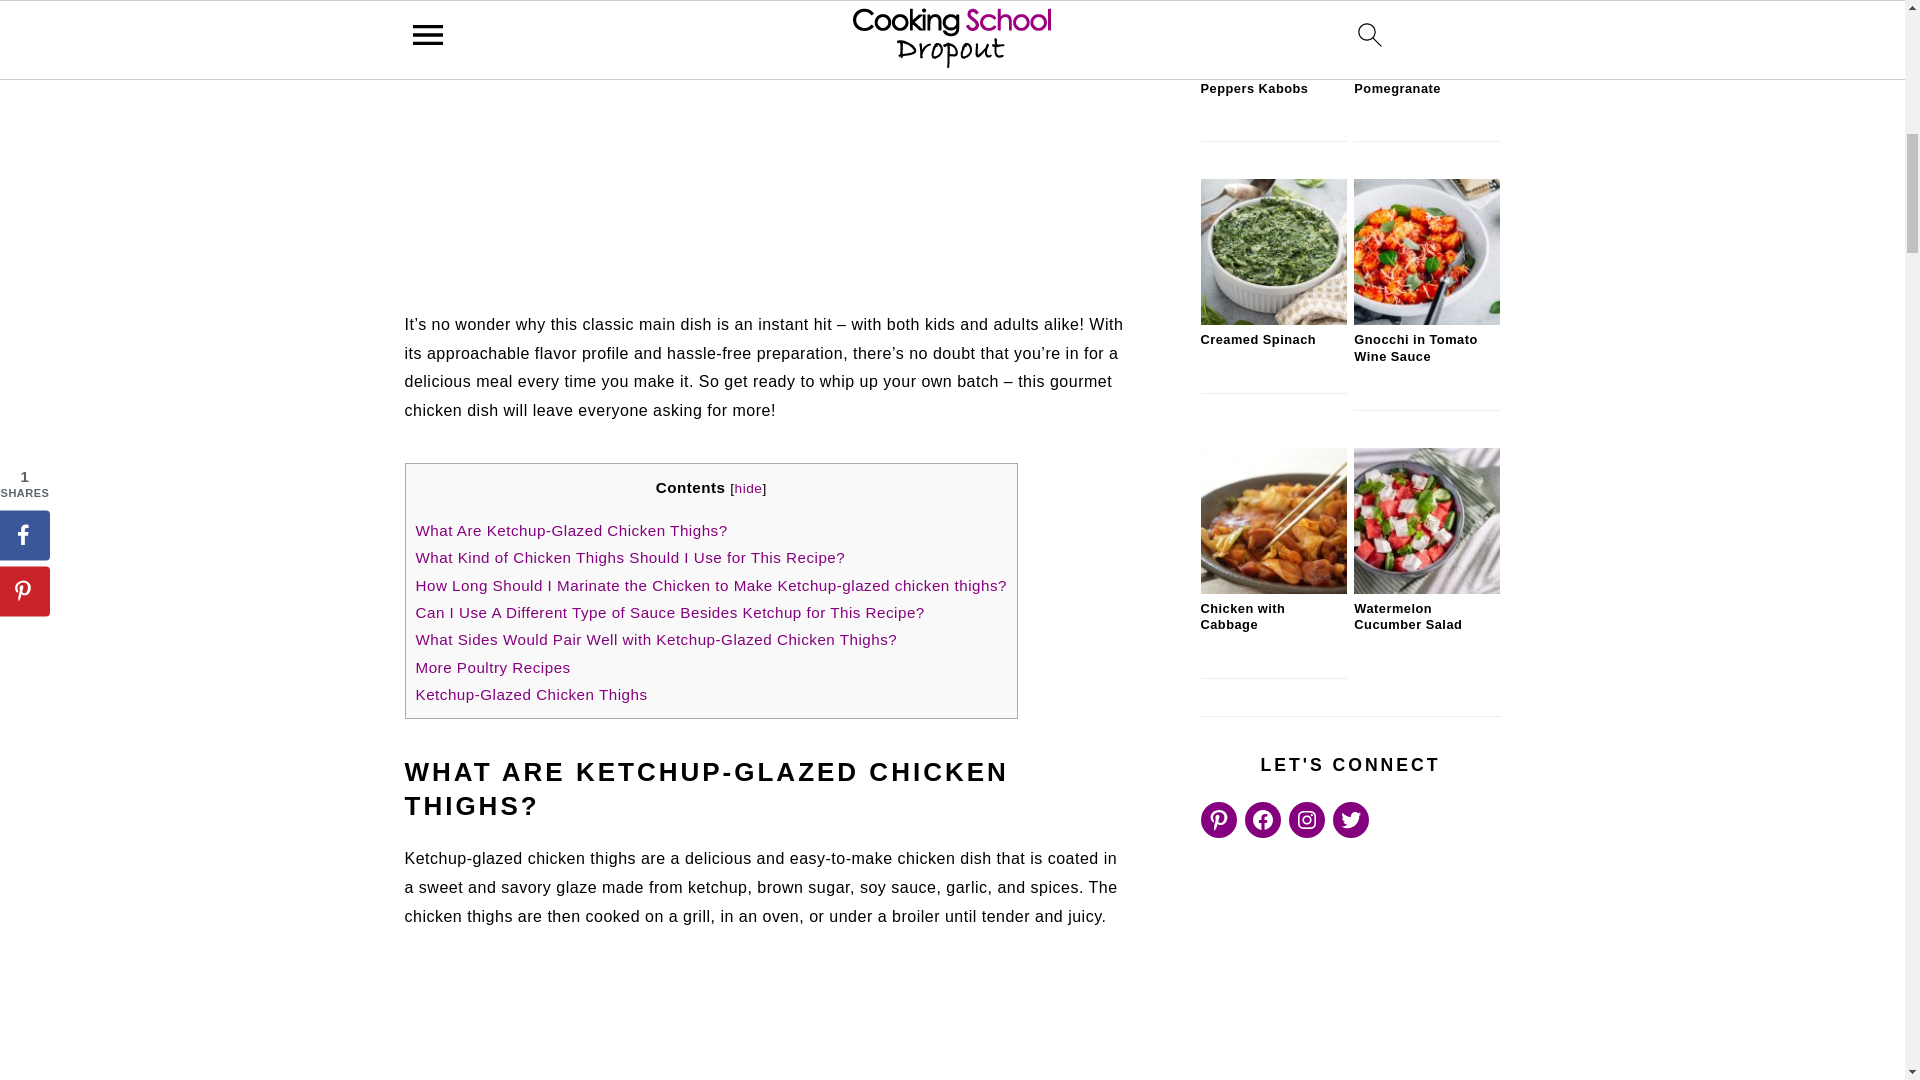 The image size is (1920, 1080). Describe the element at coordinates (631, 556) in the screenshot. I see `What Kind of Chicken Thighs Should I Use for This Recipe?` at that location.